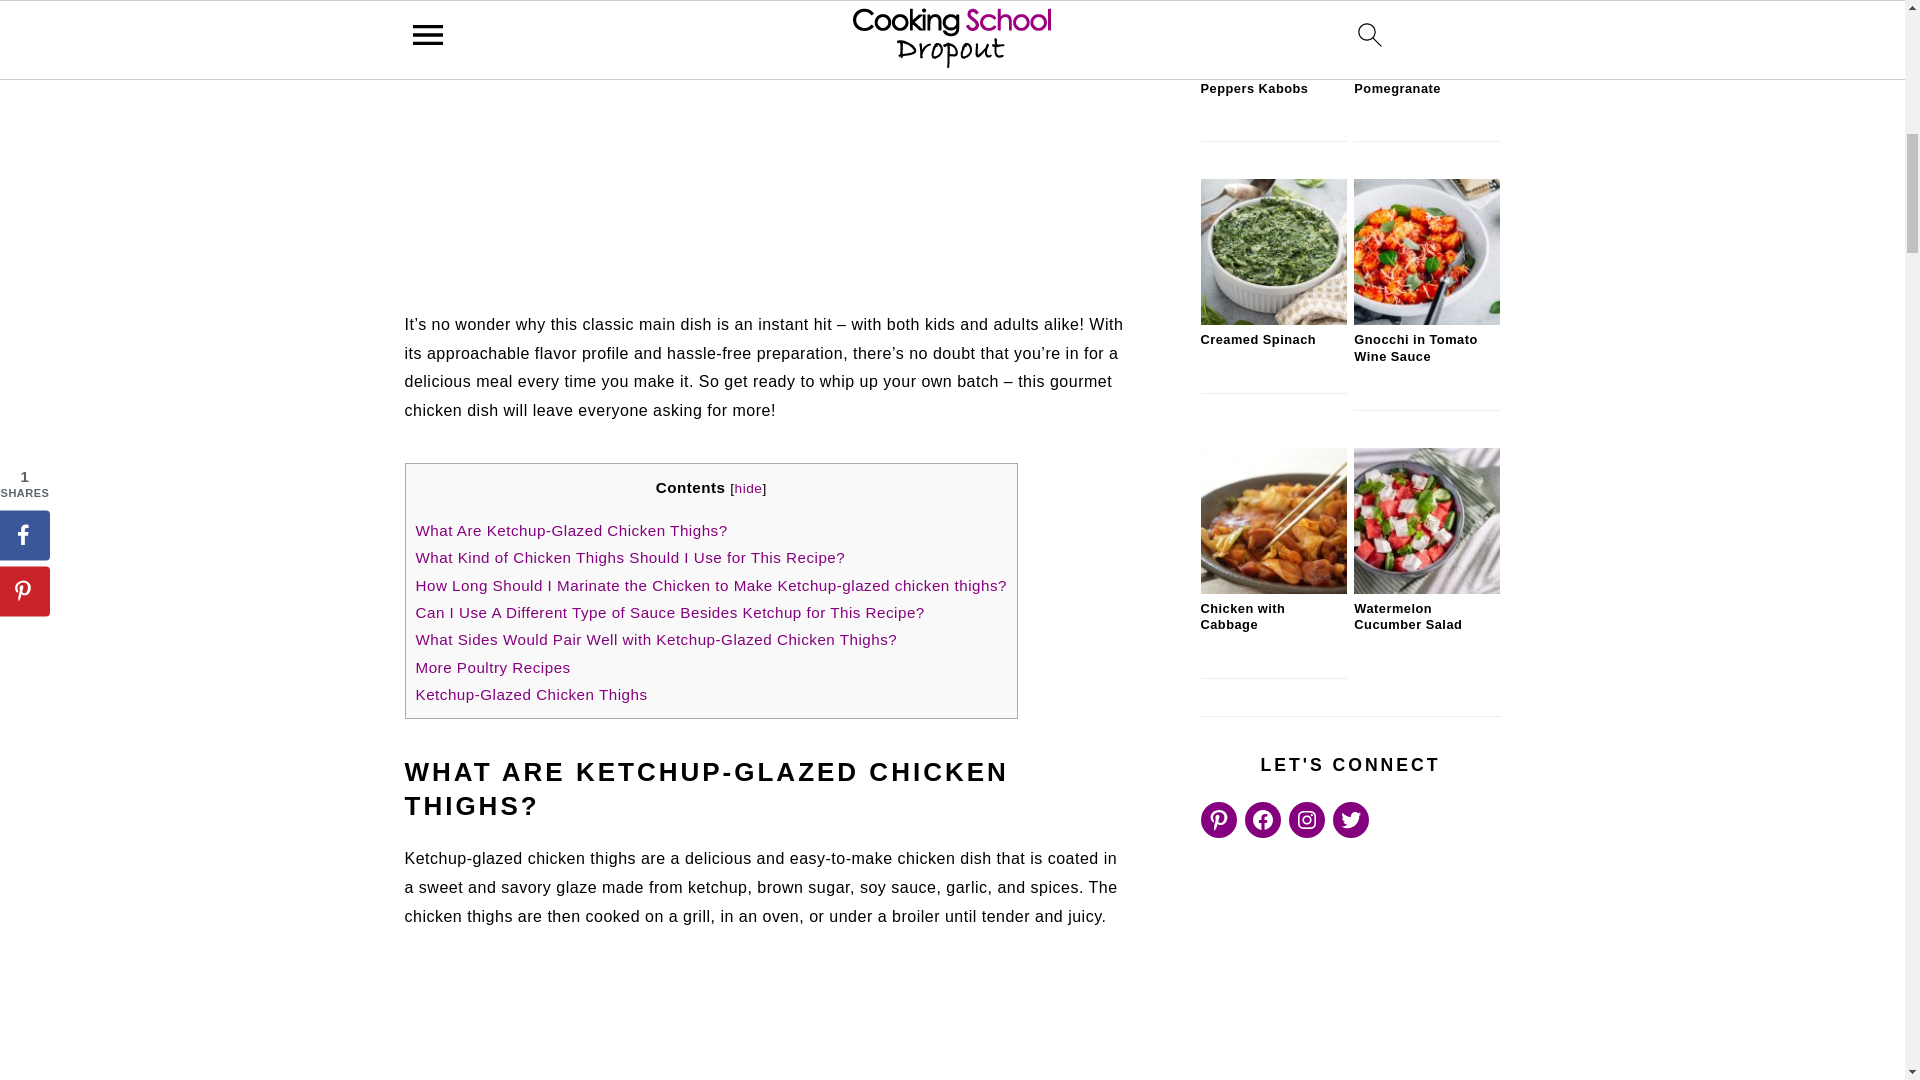 The image size is (1920, 1080). Describe the element at coordinates (631, 556) in the screenshot. I see `What Kind of Chicken Thighs Should I Use for This Recipe?` at that location.